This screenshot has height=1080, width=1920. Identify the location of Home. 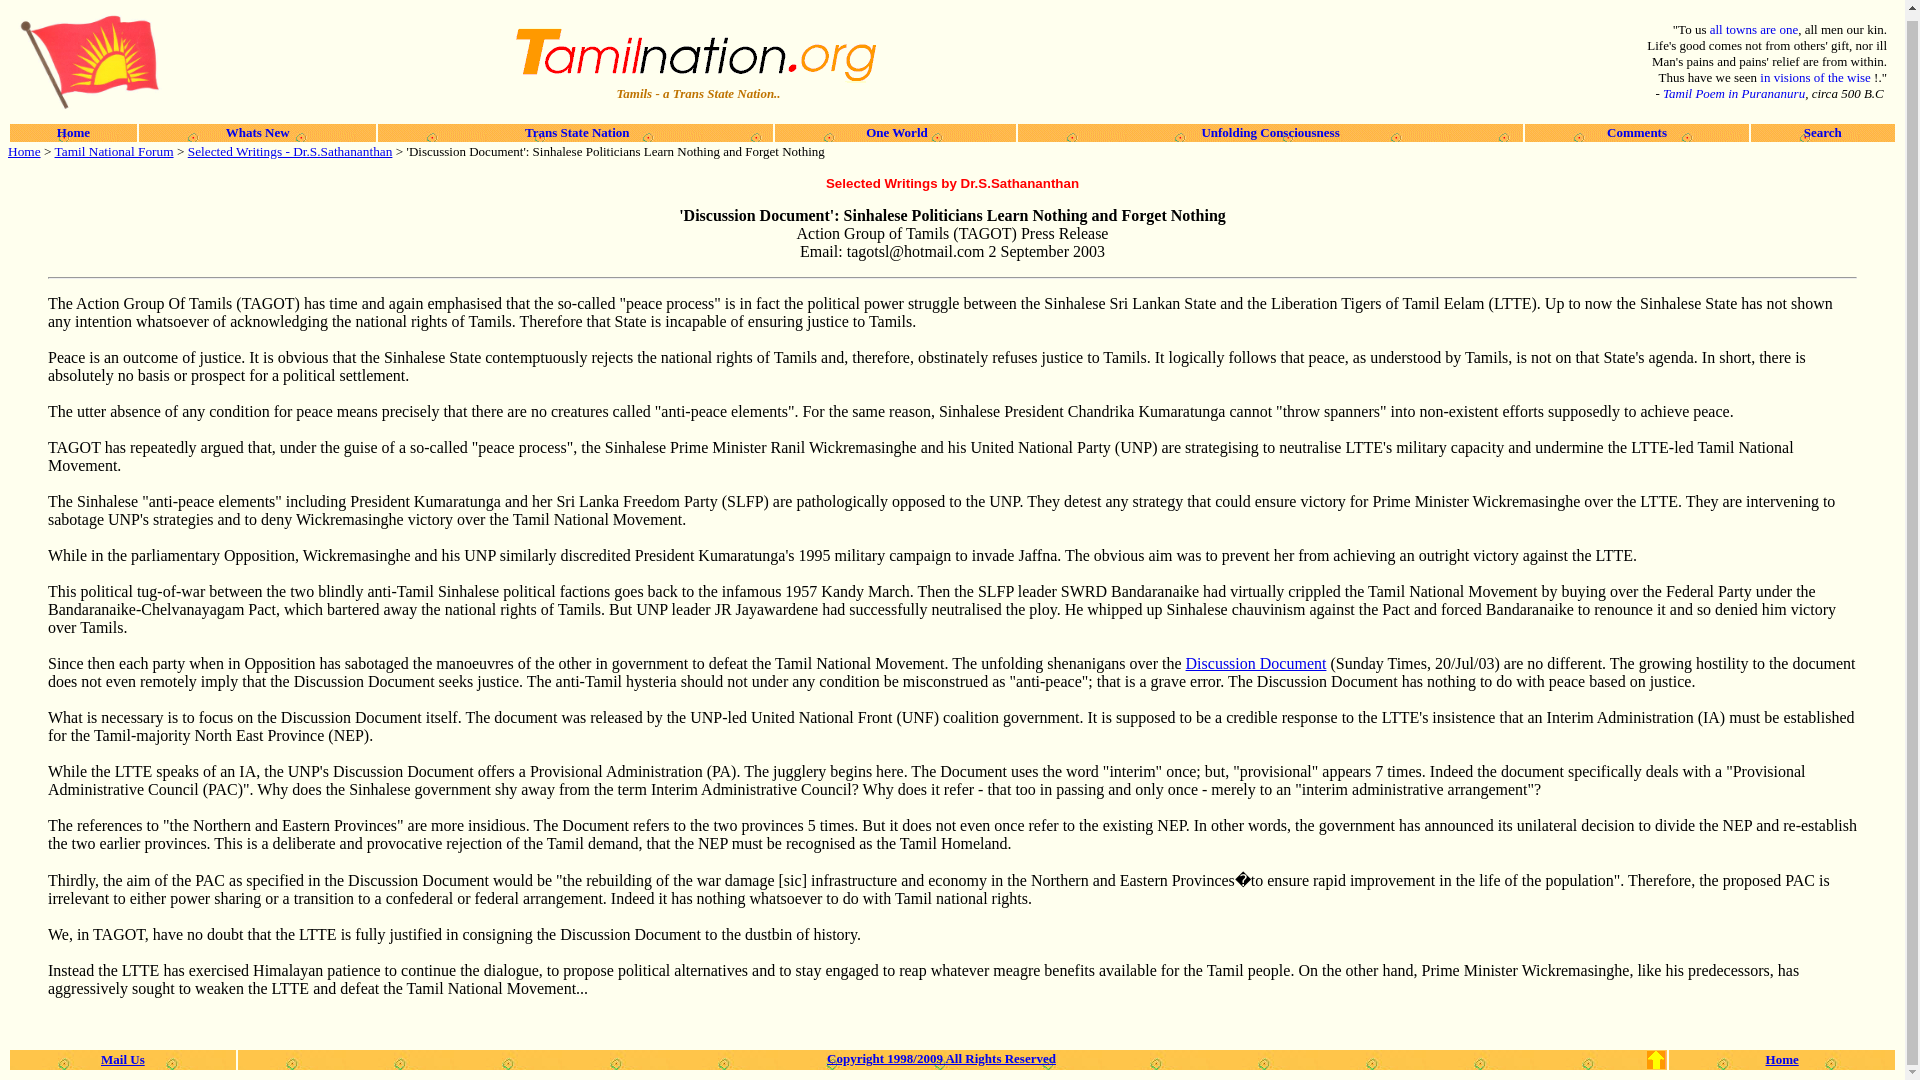
(24, 150).